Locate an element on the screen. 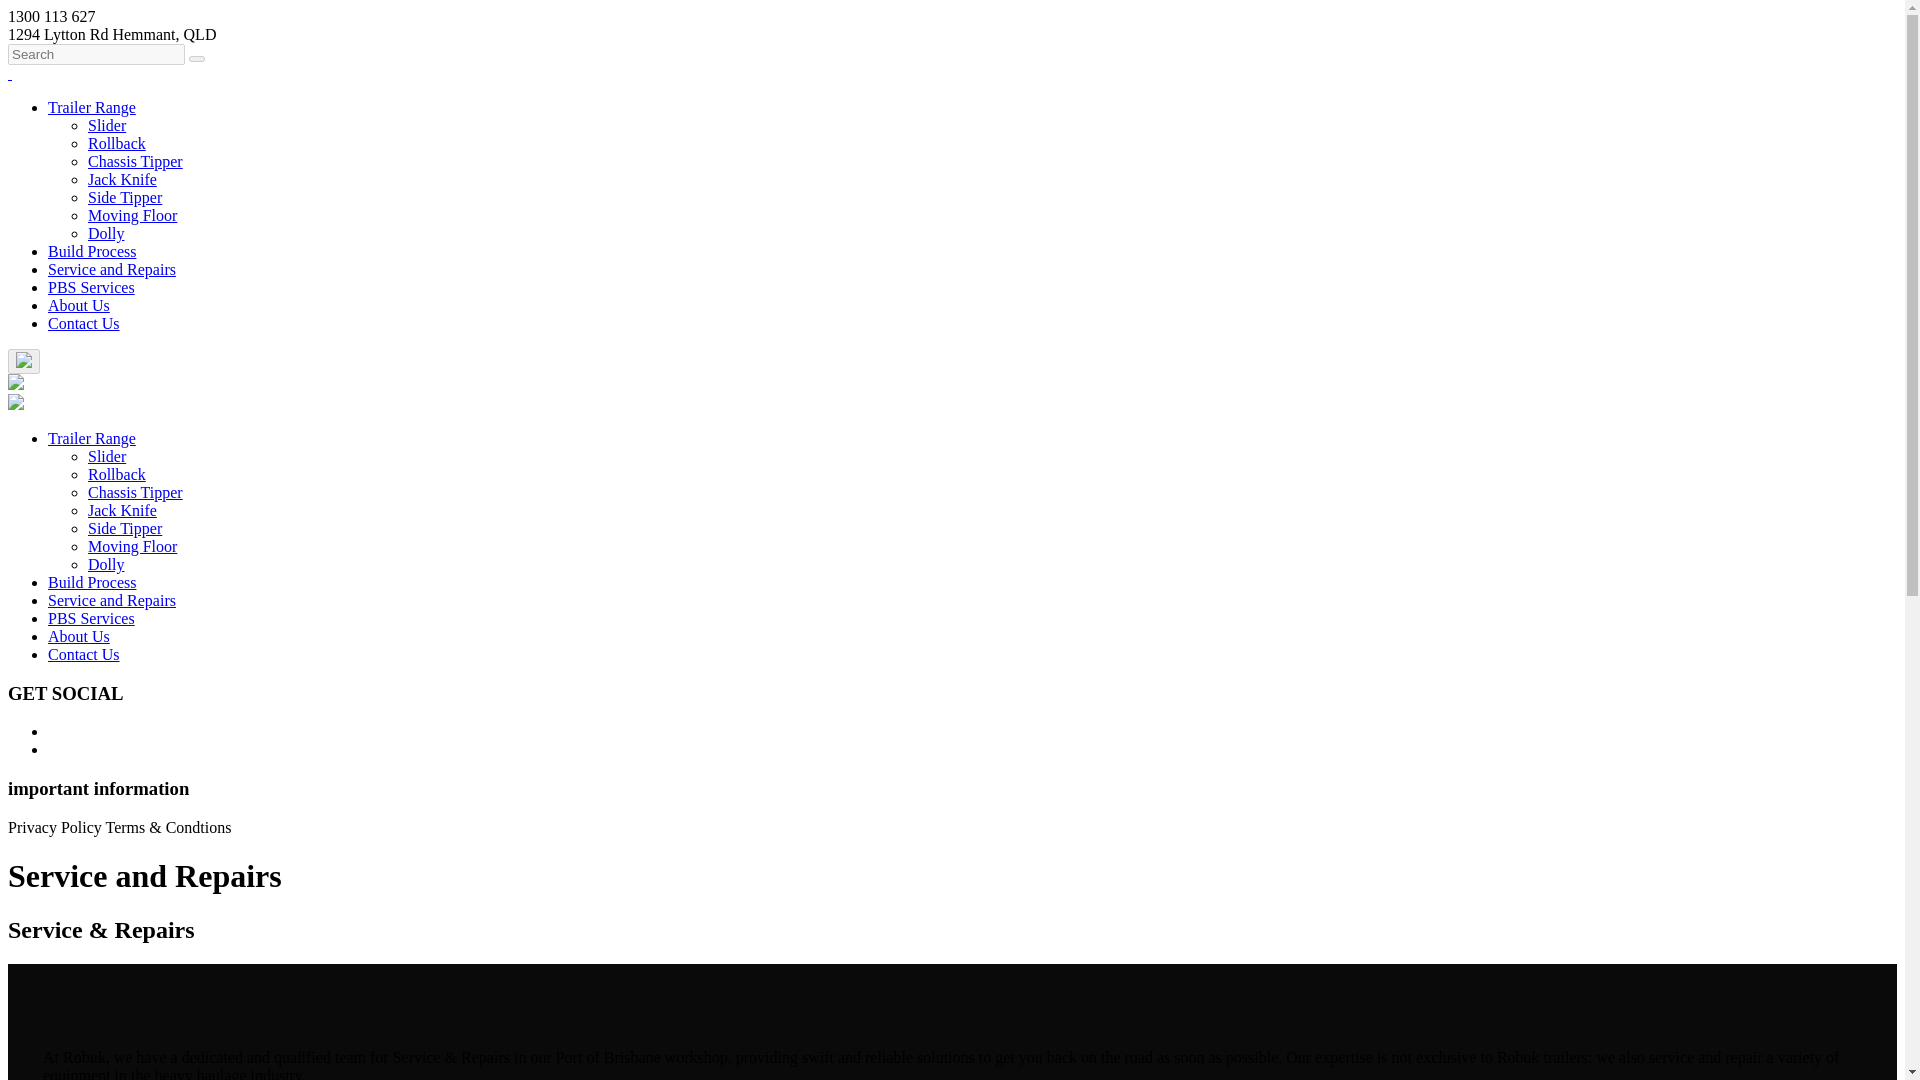 This screenshot has height=1080, width=1920. Moving Floor is located at coordinates (132, 546).